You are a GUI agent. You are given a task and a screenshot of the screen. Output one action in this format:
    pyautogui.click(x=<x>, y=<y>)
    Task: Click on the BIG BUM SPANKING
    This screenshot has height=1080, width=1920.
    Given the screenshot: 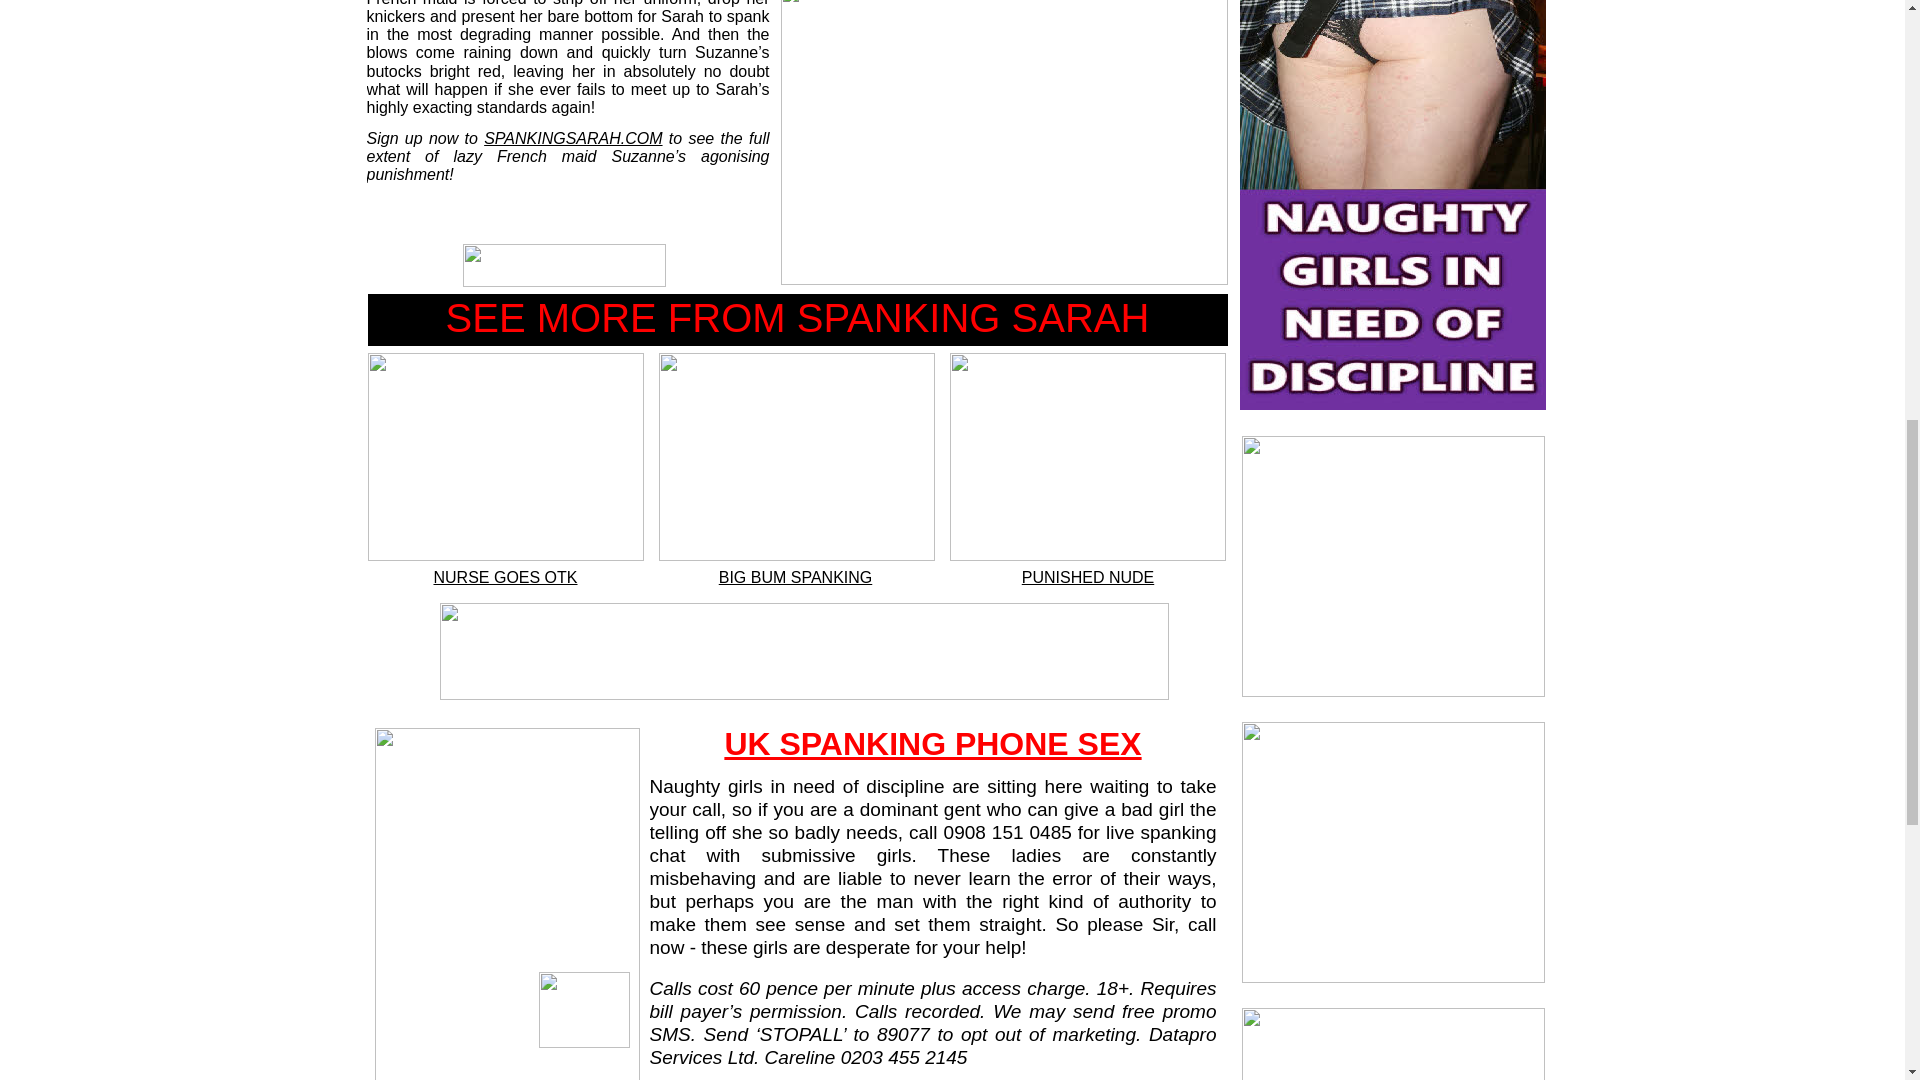 What is the action you would take?
    pyautogui.click(x=796, y=578)
    